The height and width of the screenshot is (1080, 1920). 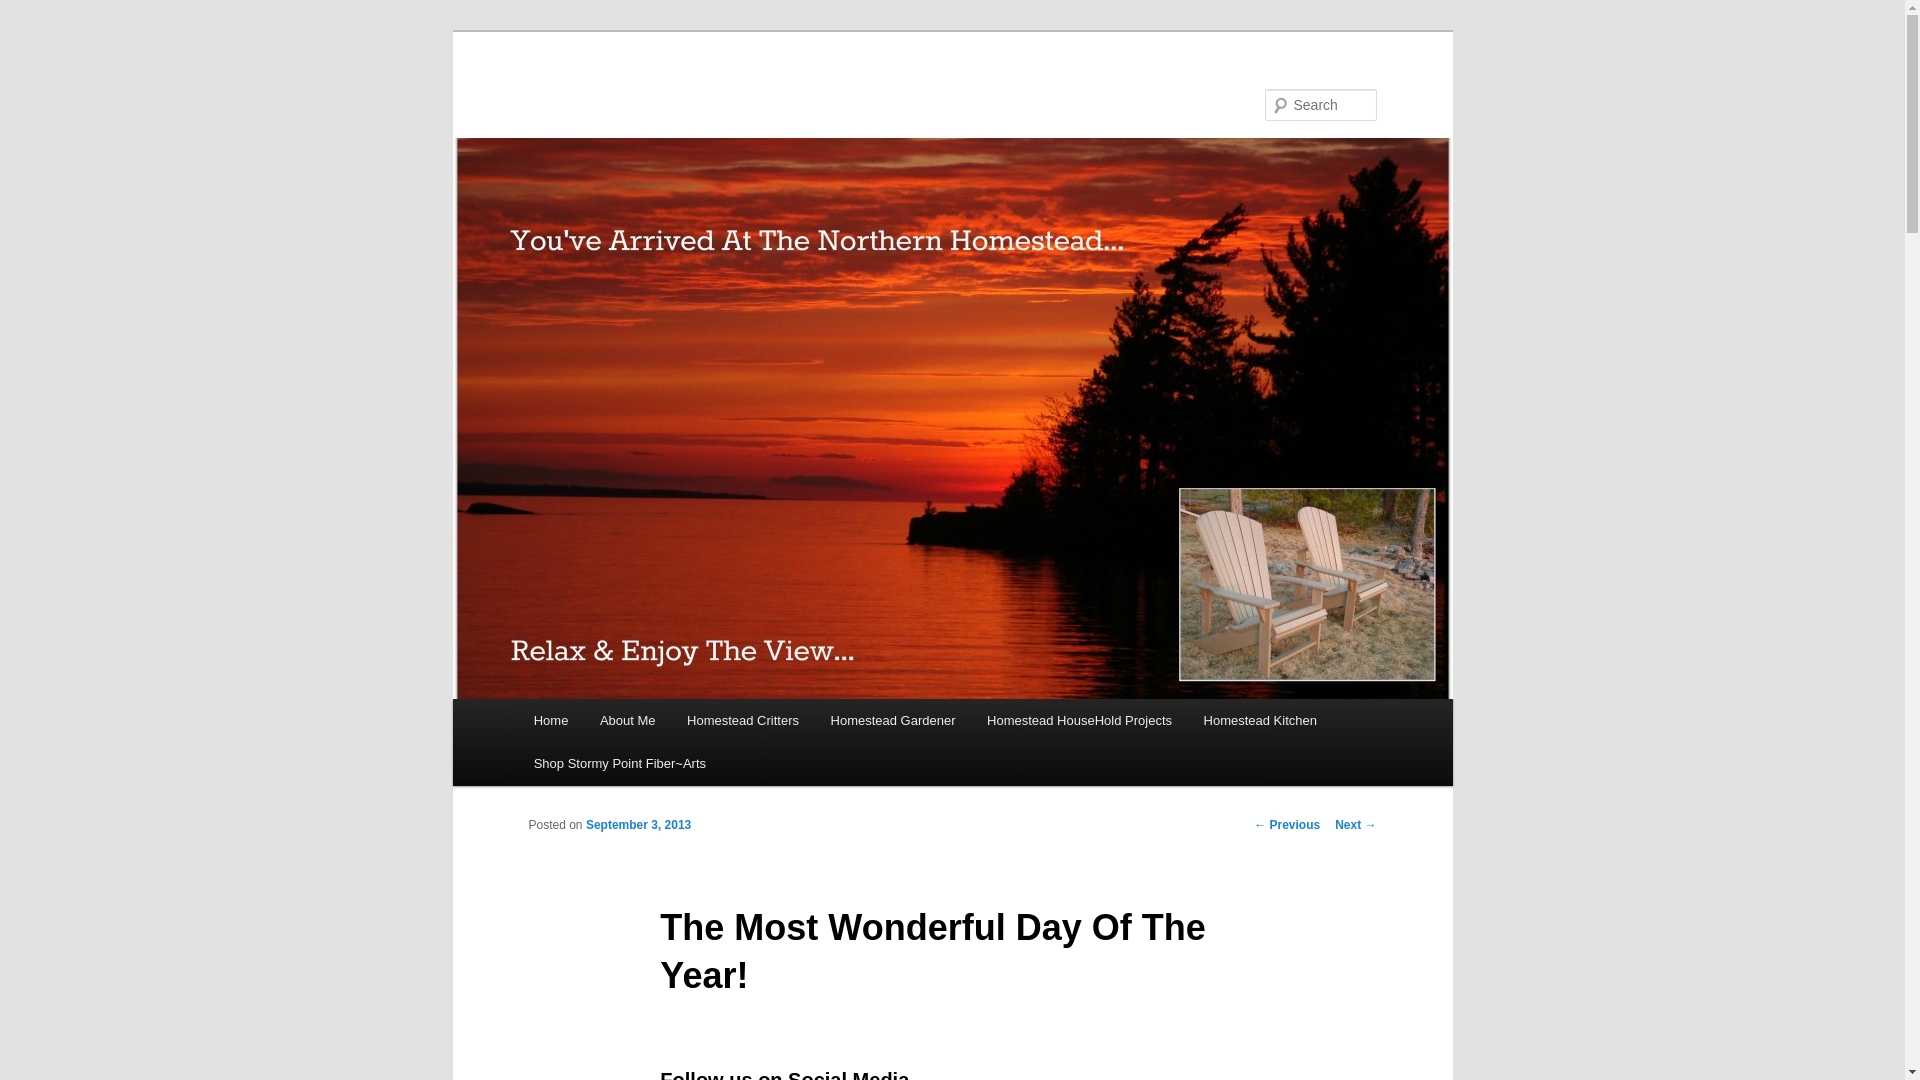 What do you see at coordinates (626, 720) in the screenshot?
I see `About Me` at bounding box center [626, 720].